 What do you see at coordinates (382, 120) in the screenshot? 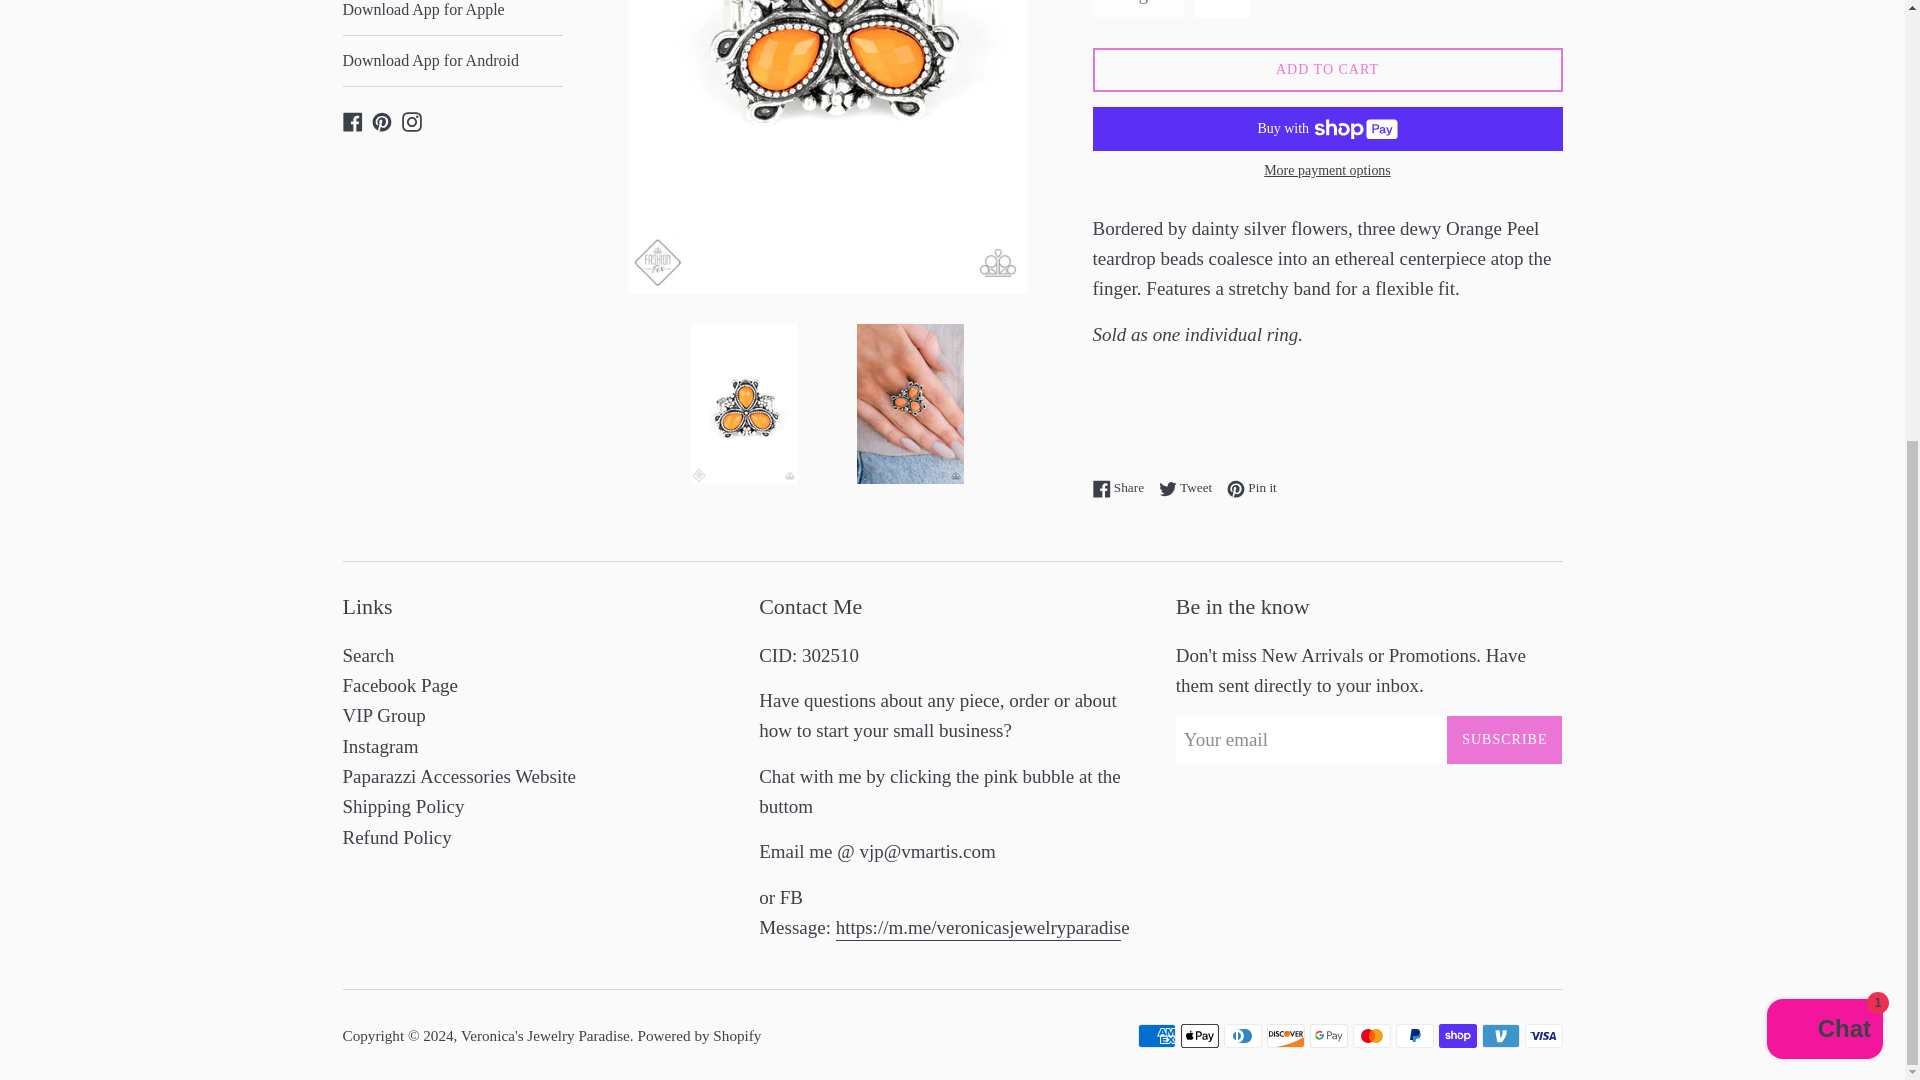
I see `Pinterest` at bounding box center [382, 120].